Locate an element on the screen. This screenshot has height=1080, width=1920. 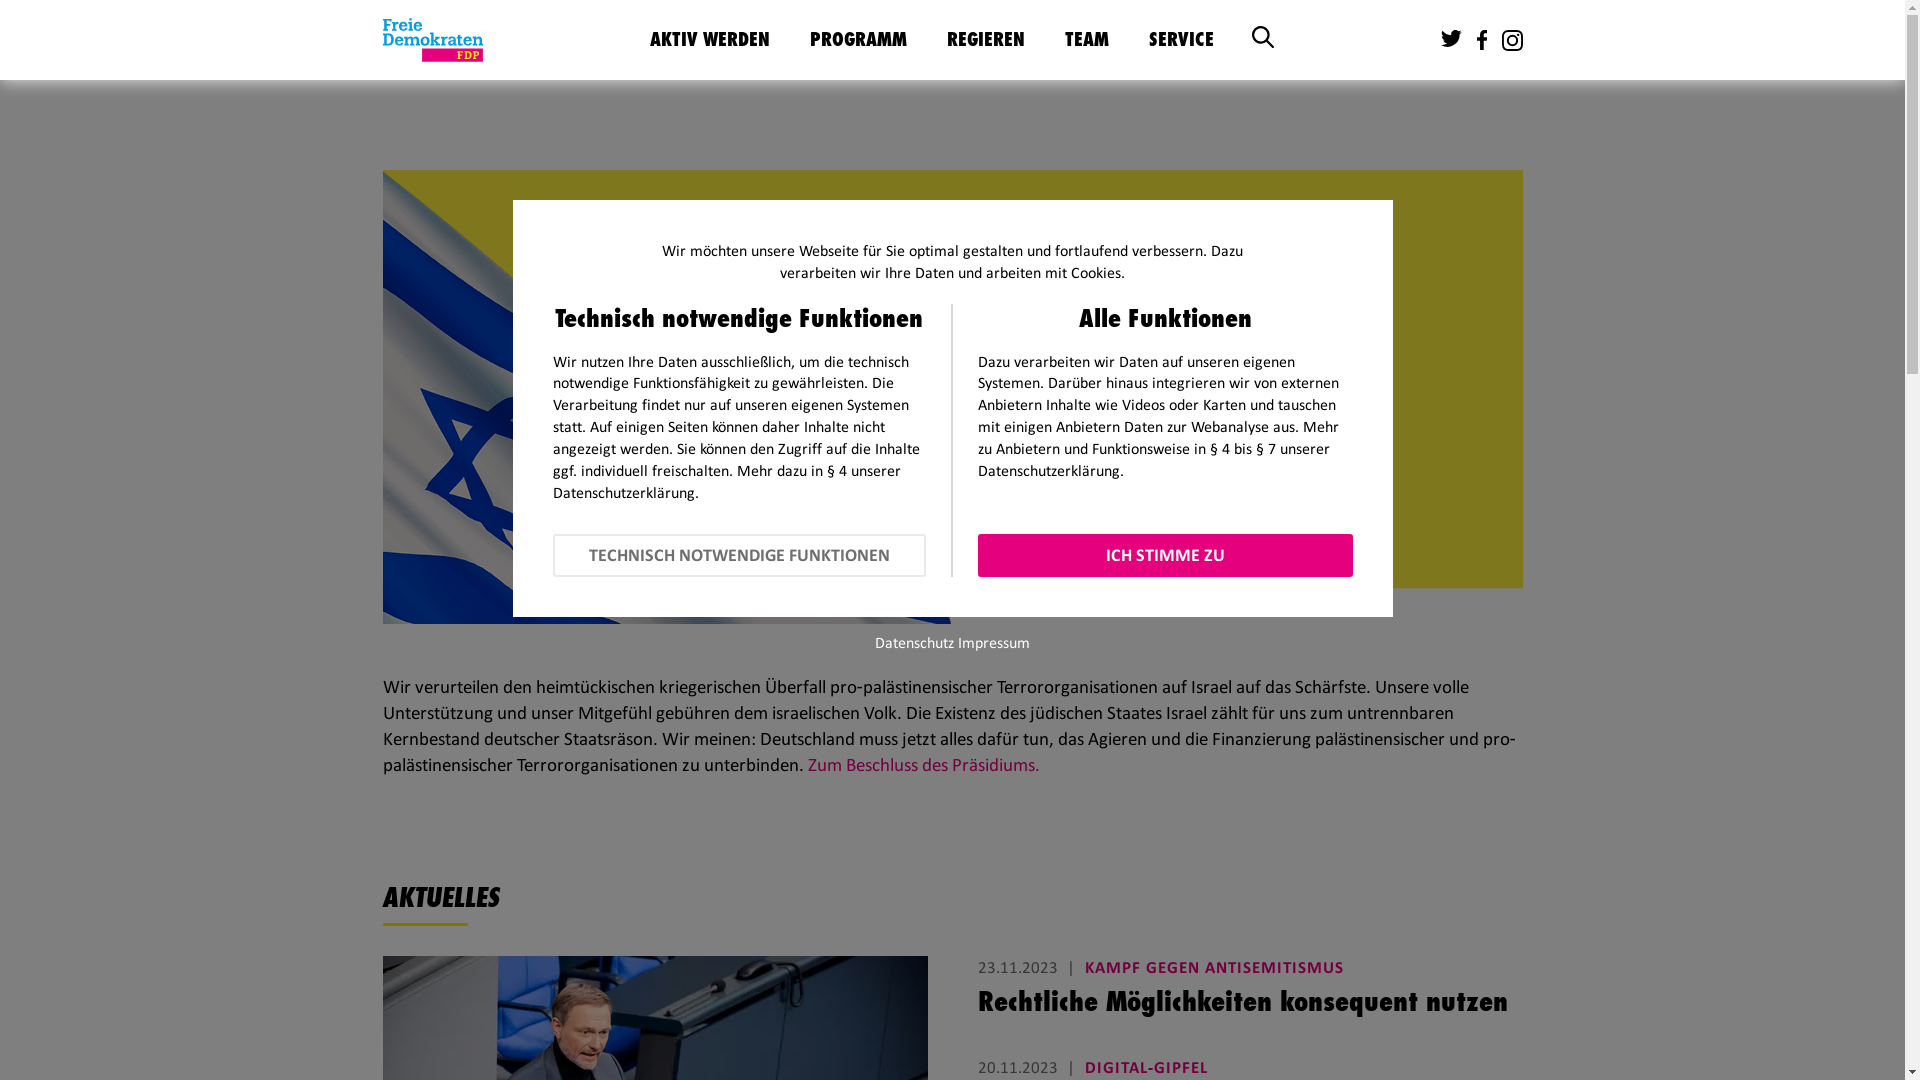
Bundesvorstand is located at coordinates (1195, 102).